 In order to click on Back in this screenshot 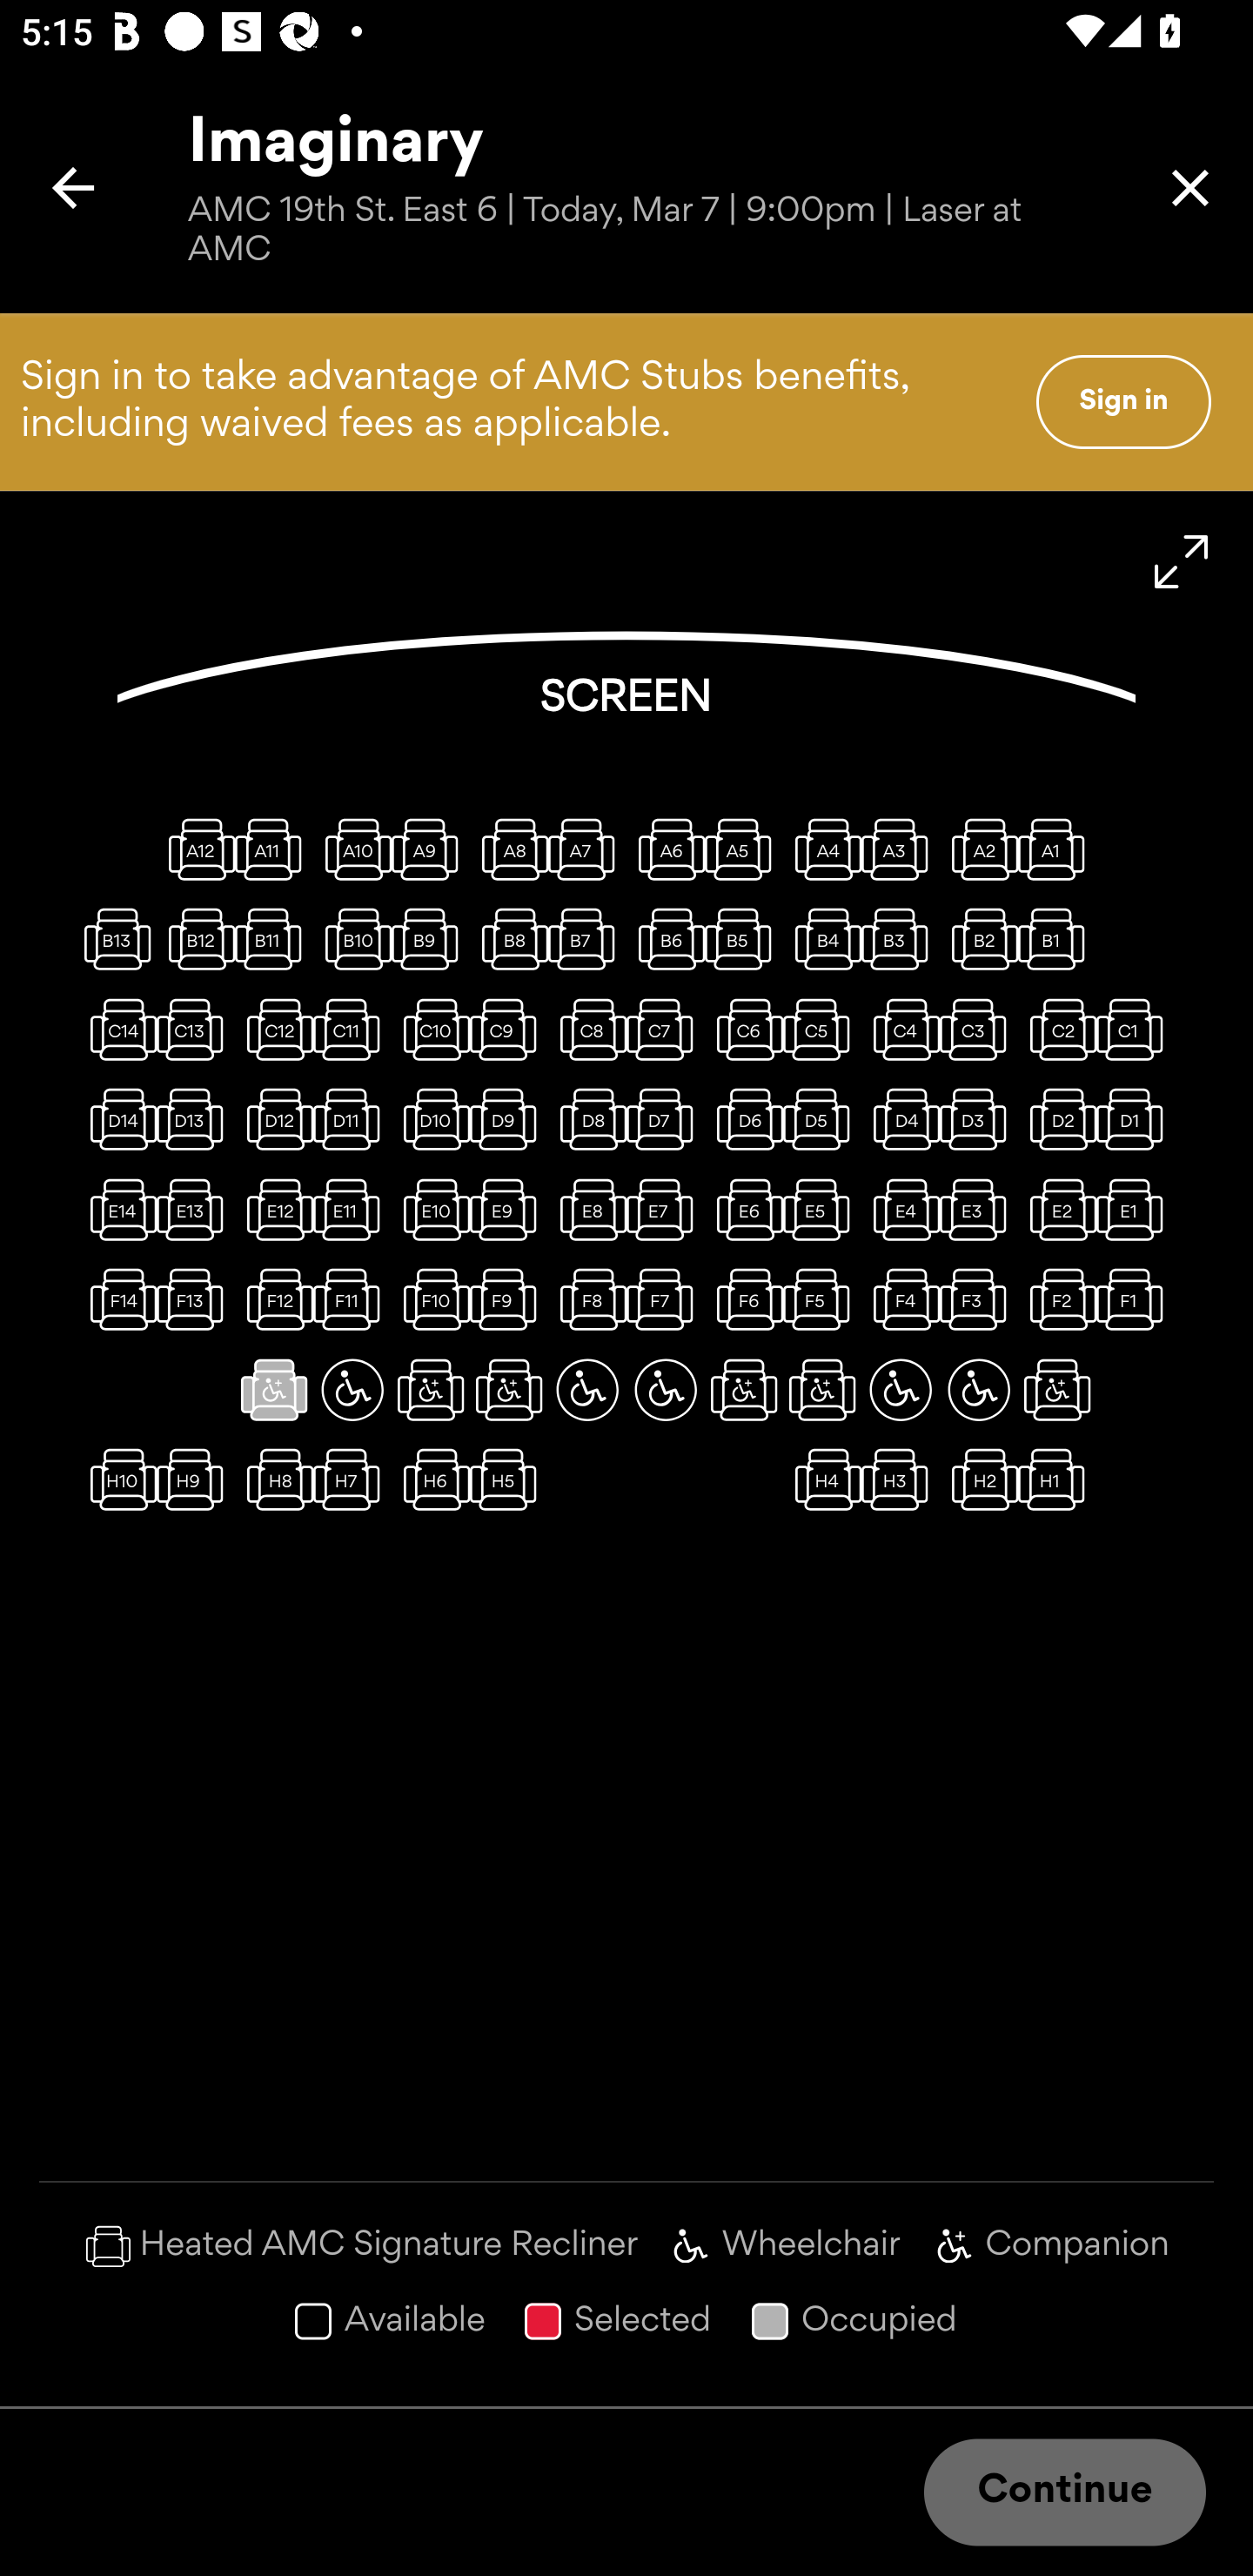, I will do `click(73, 188)`.